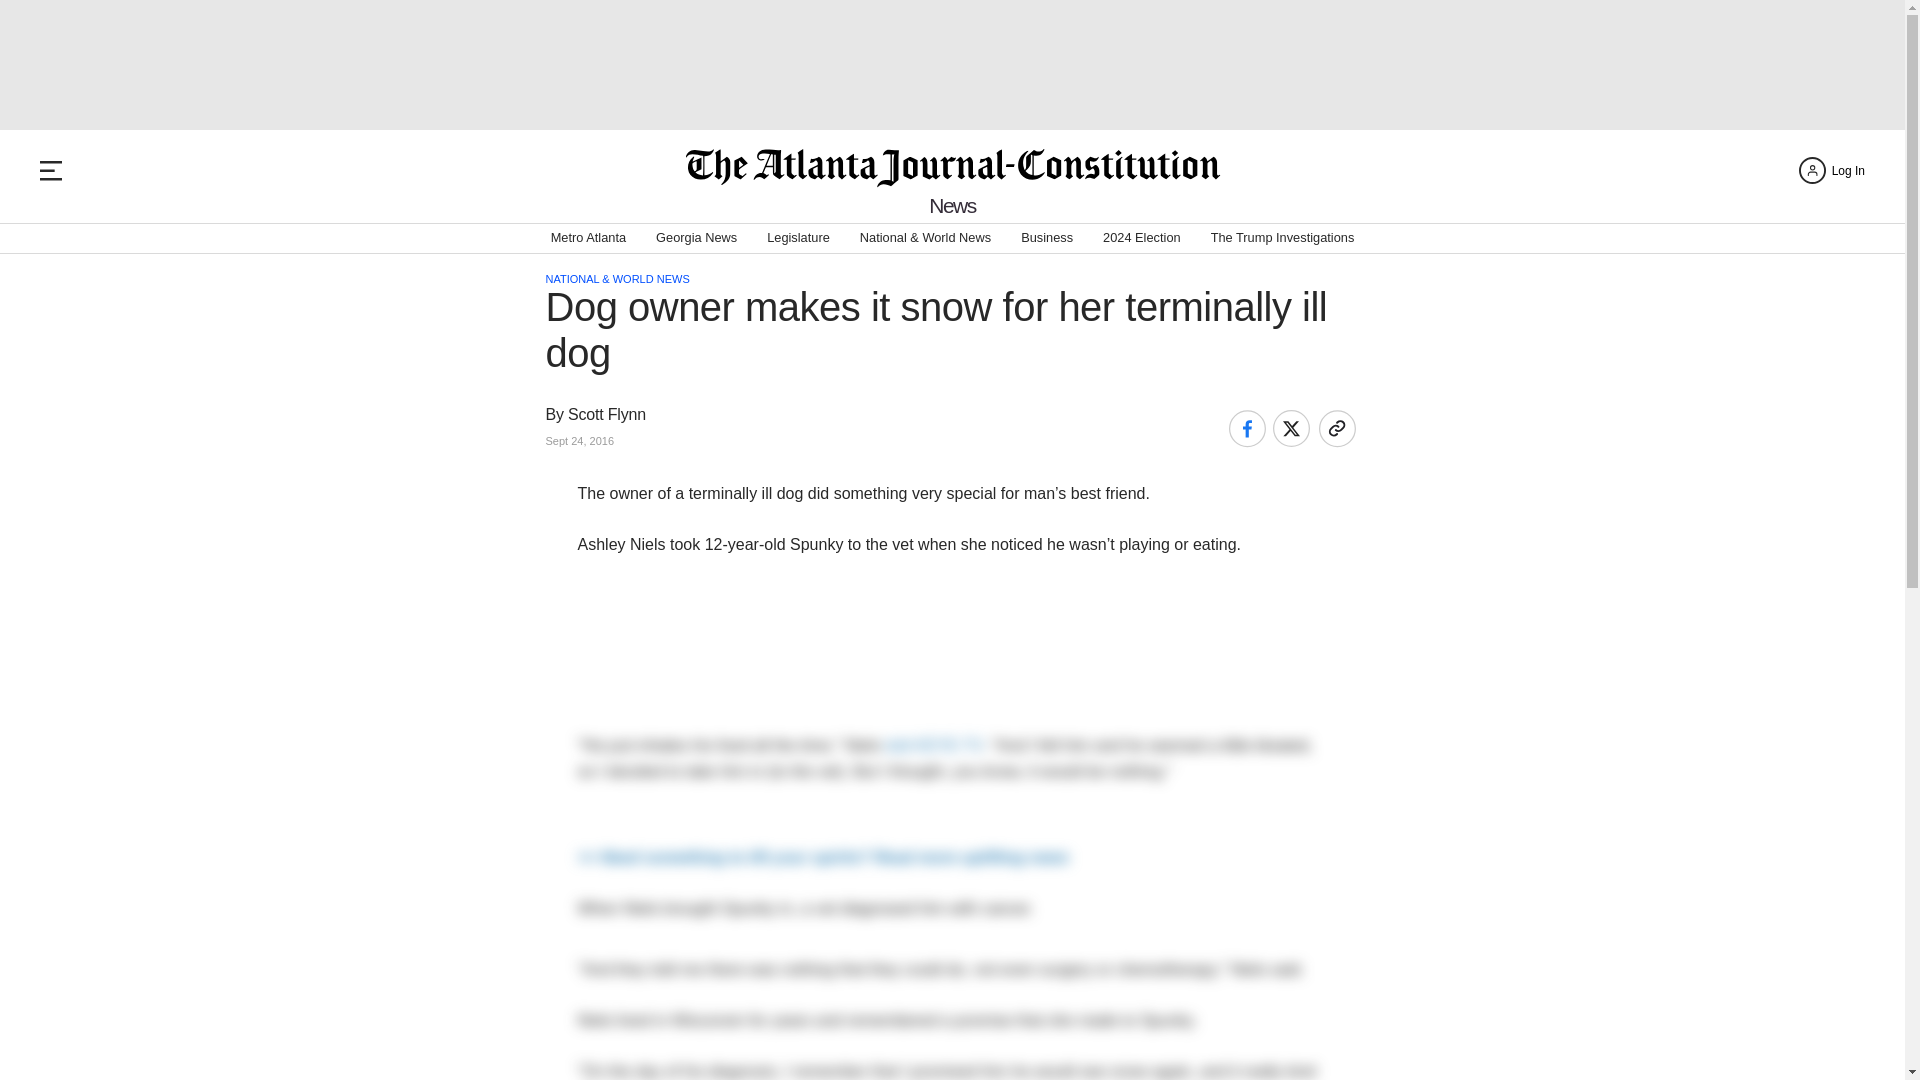 The image size is (1920, 1080). I want to click on News, so click(952, 206).